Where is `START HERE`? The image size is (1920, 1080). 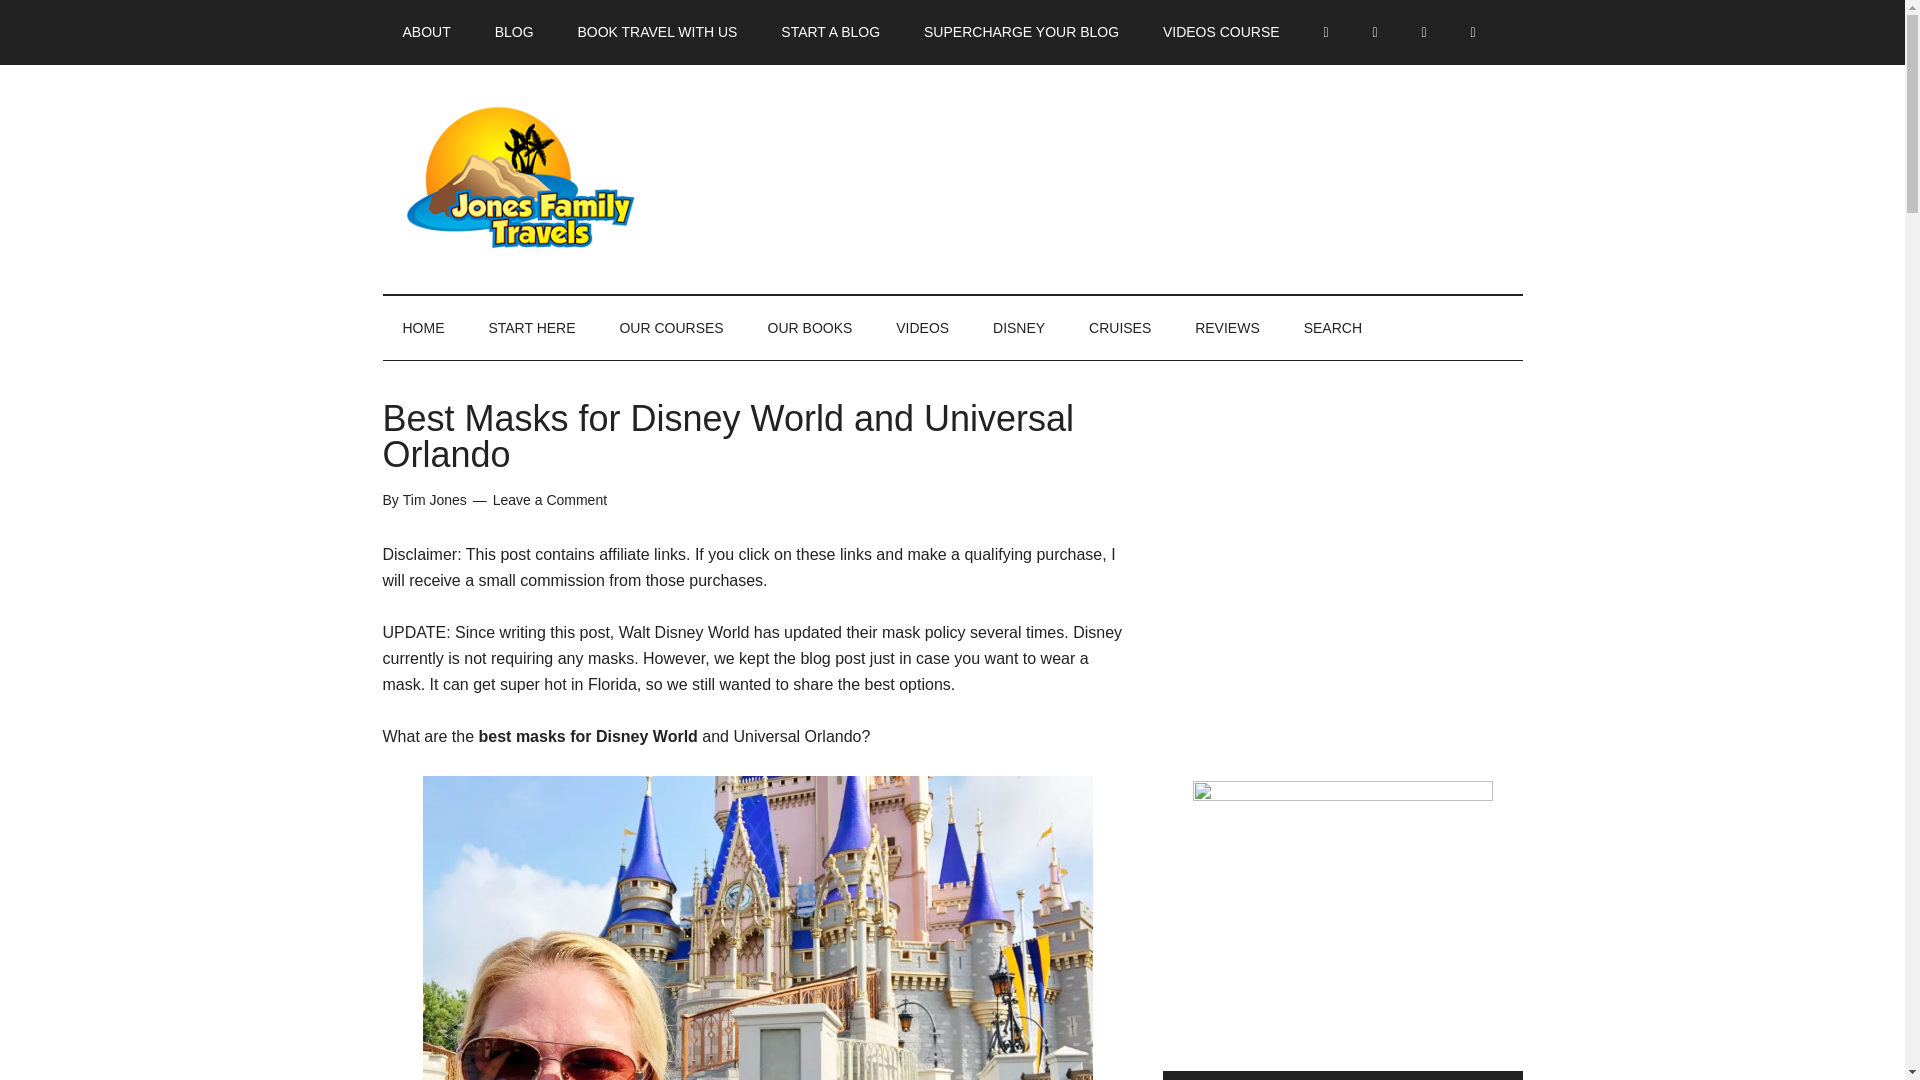
START HERE is located at coordinates (532, 327).